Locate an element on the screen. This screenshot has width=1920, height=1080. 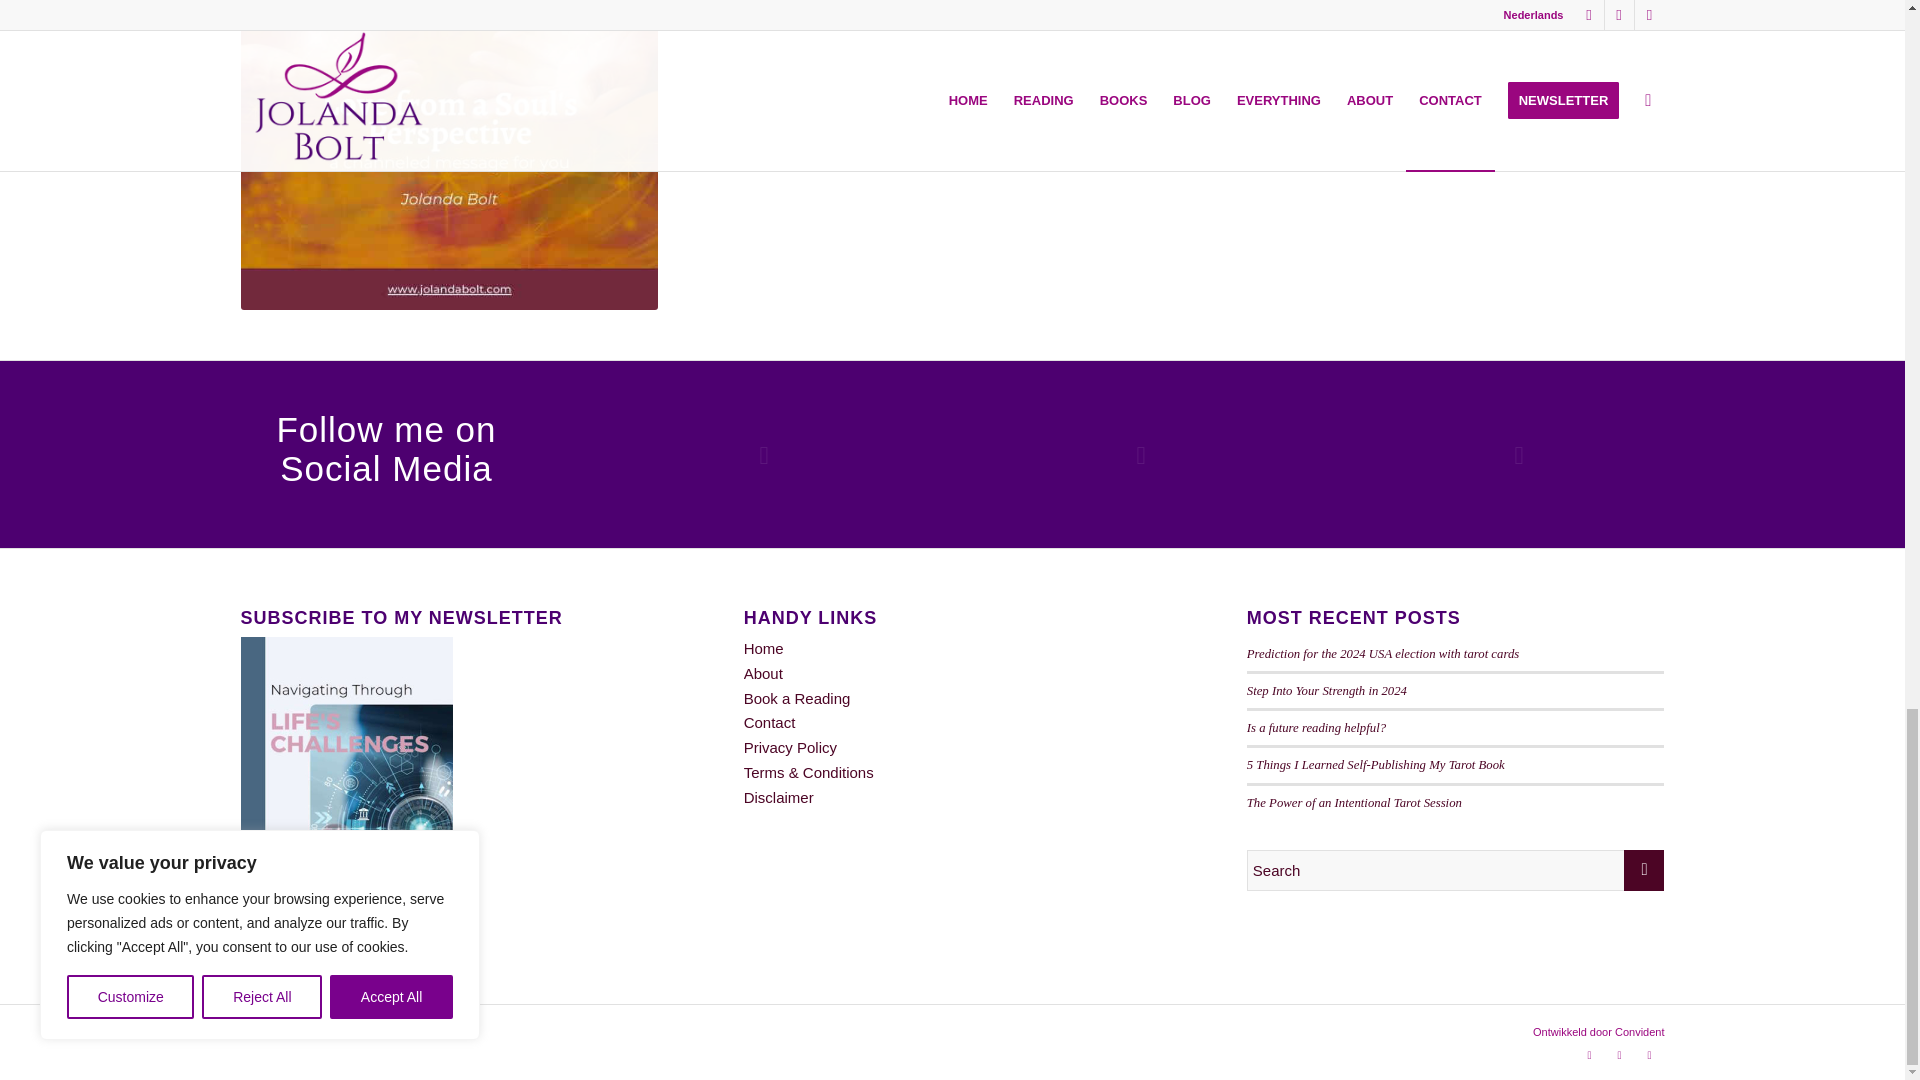
Instagram is located at coordinates (1588, 1055).